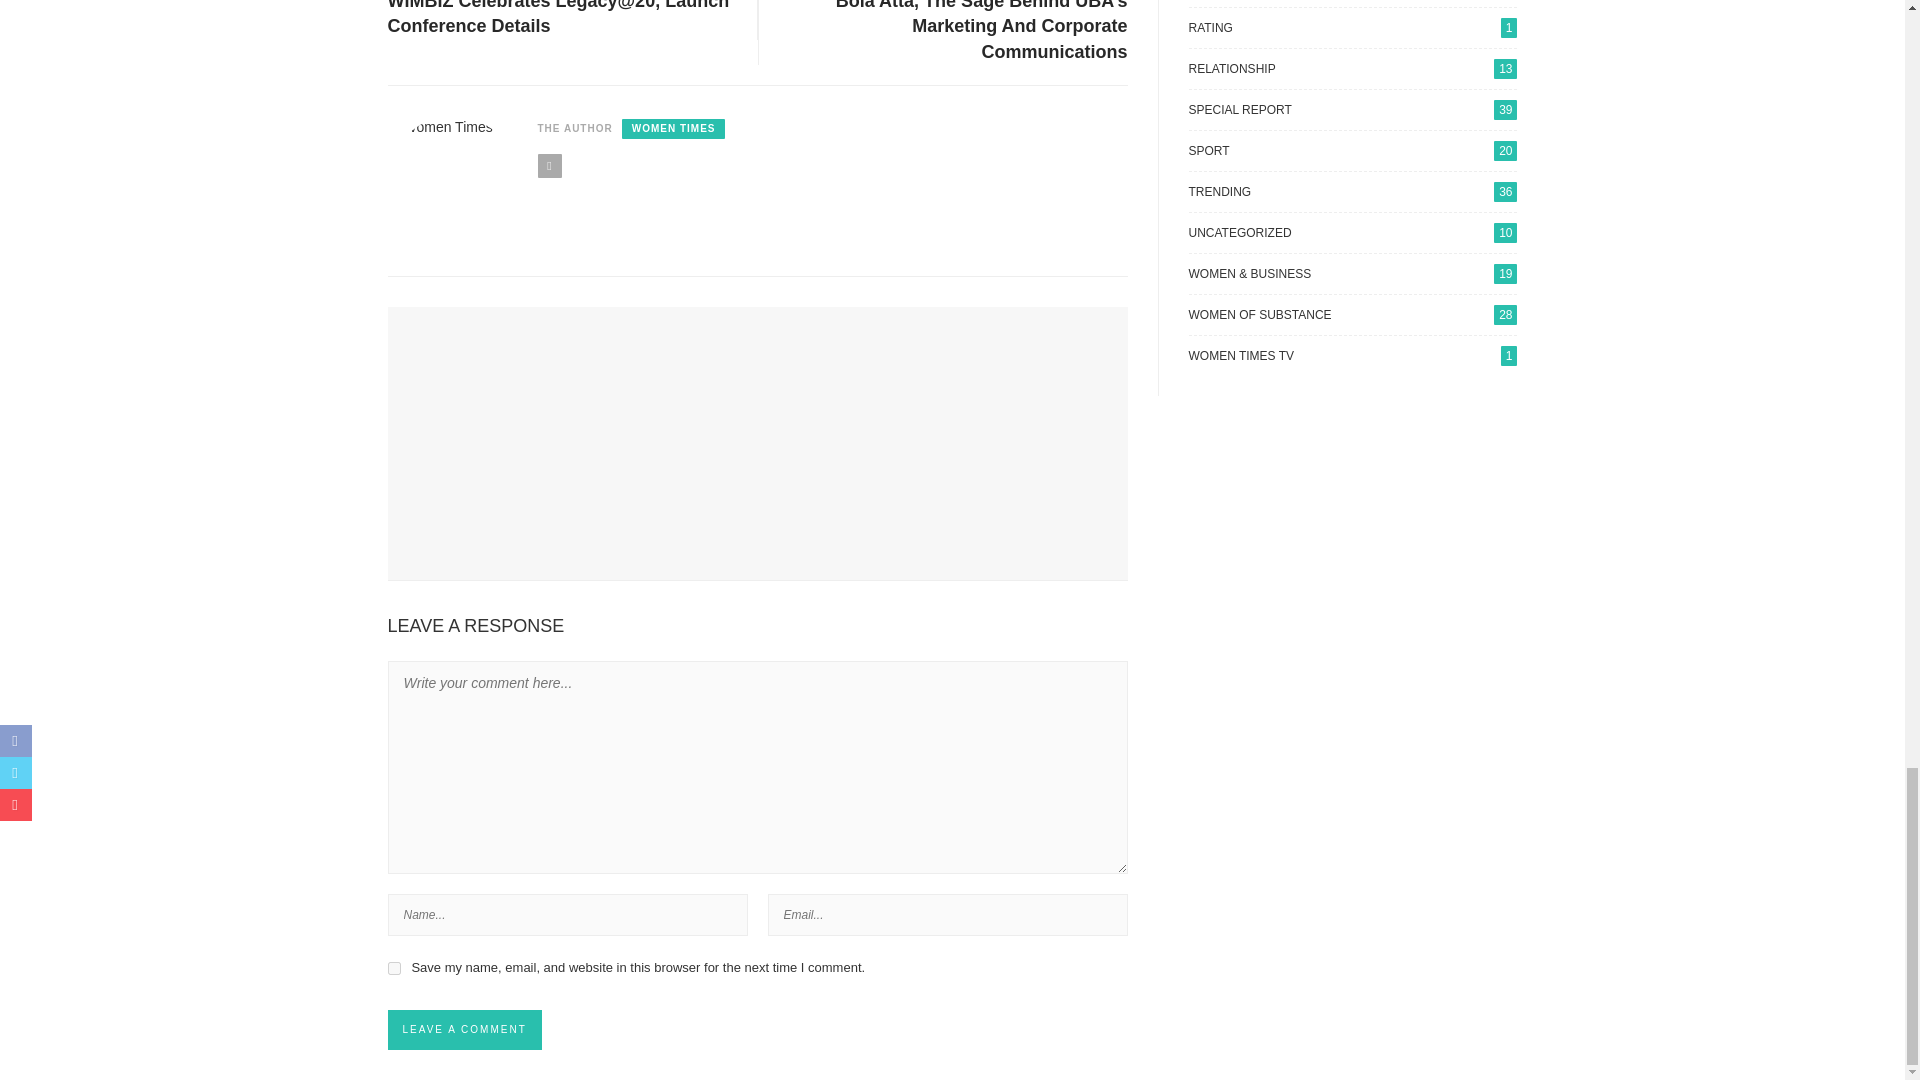 Image resolution: width=1920 pixels, height=1080 pixels. I want to click on yes, so click(394, 968).